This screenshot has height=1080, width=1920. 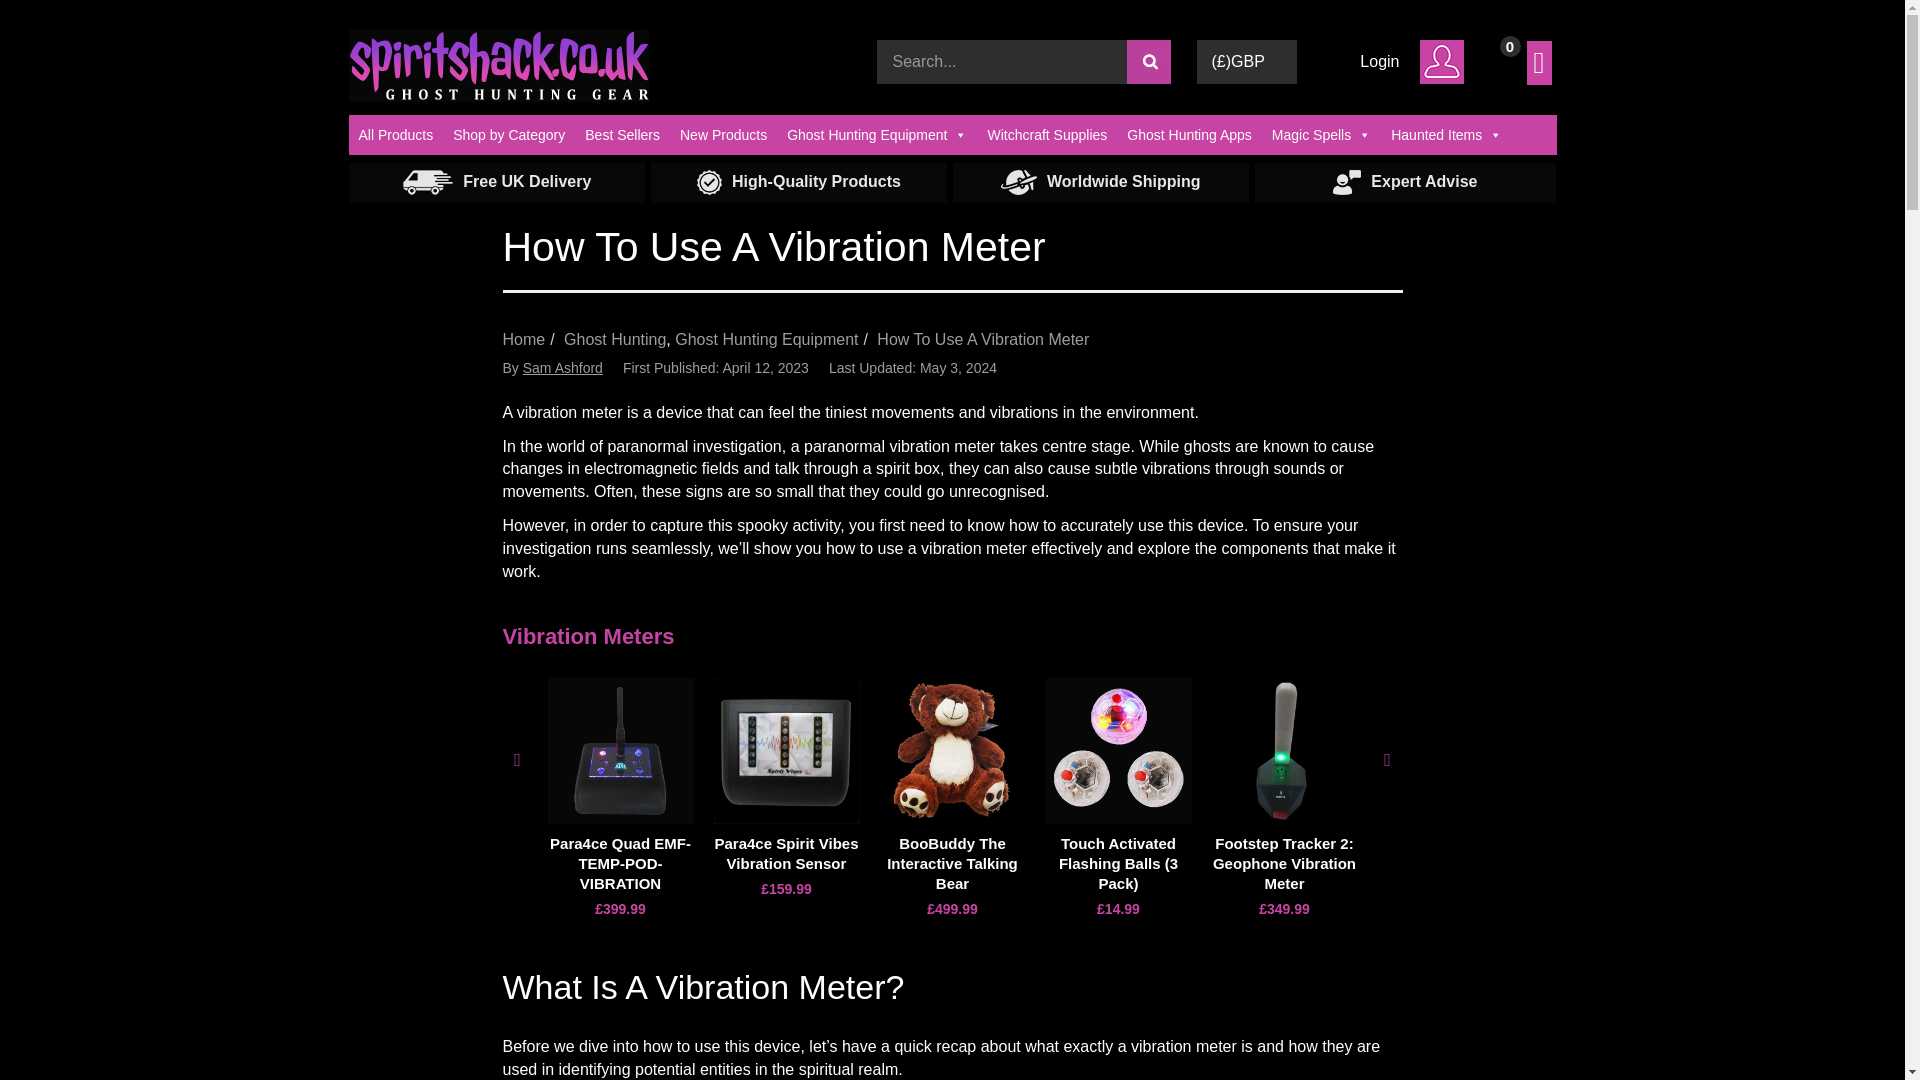 I want to click on Ghost Hunting Equipment, so click(x=877, y=134).